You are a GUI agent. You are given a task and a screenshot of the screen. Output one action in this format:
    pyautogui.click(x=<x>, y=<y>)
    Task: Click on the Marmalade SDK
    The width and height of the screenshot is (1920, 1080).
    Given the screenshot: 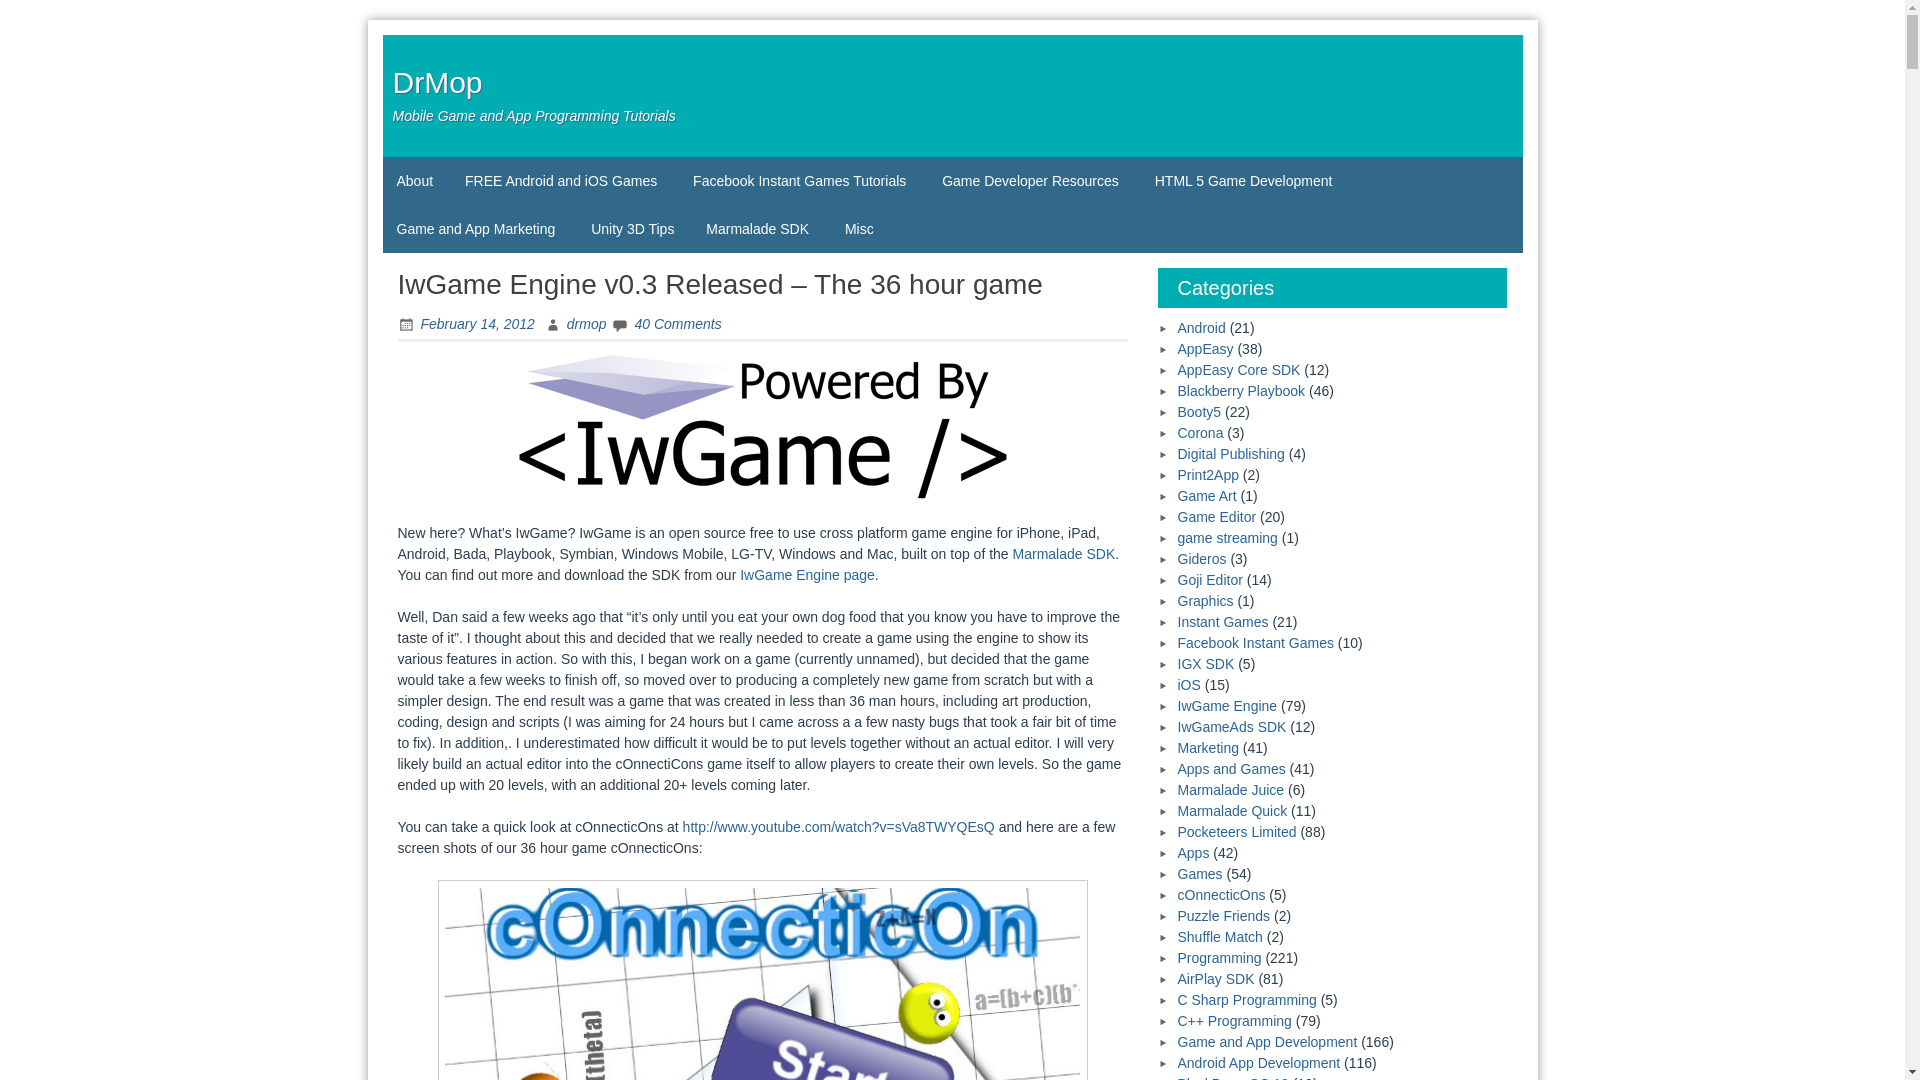 What is the action you would take?
    pyautogui.click(x=1064, y=554)
    